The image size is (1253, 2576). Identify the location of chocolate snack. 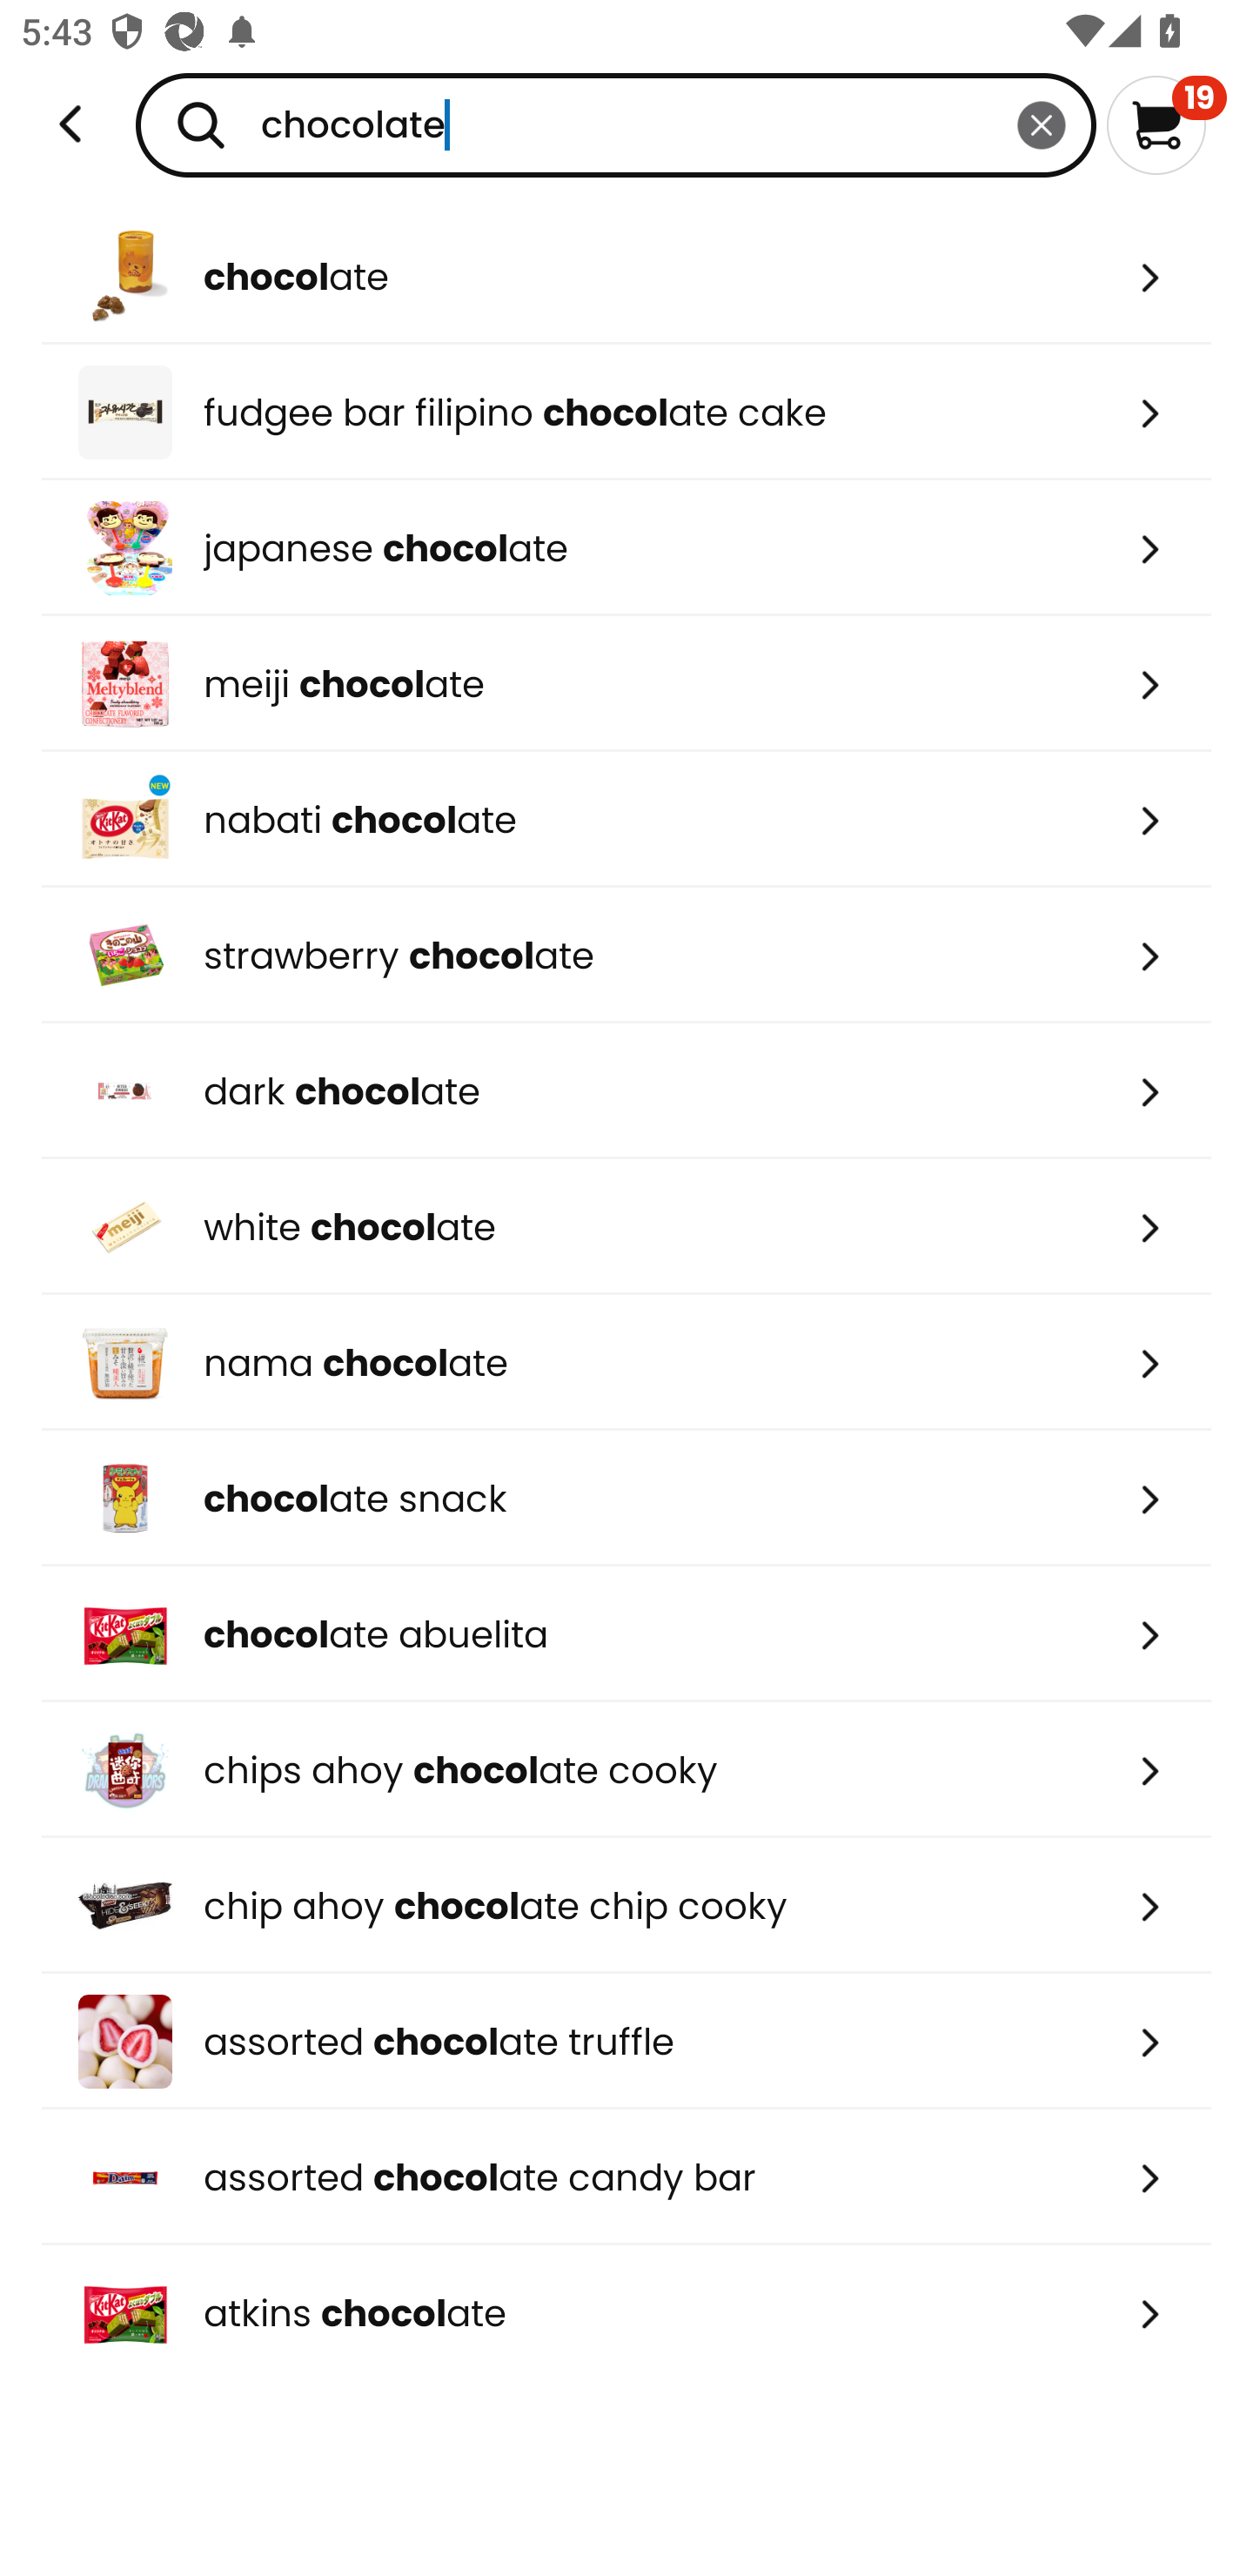
(626, 1497).